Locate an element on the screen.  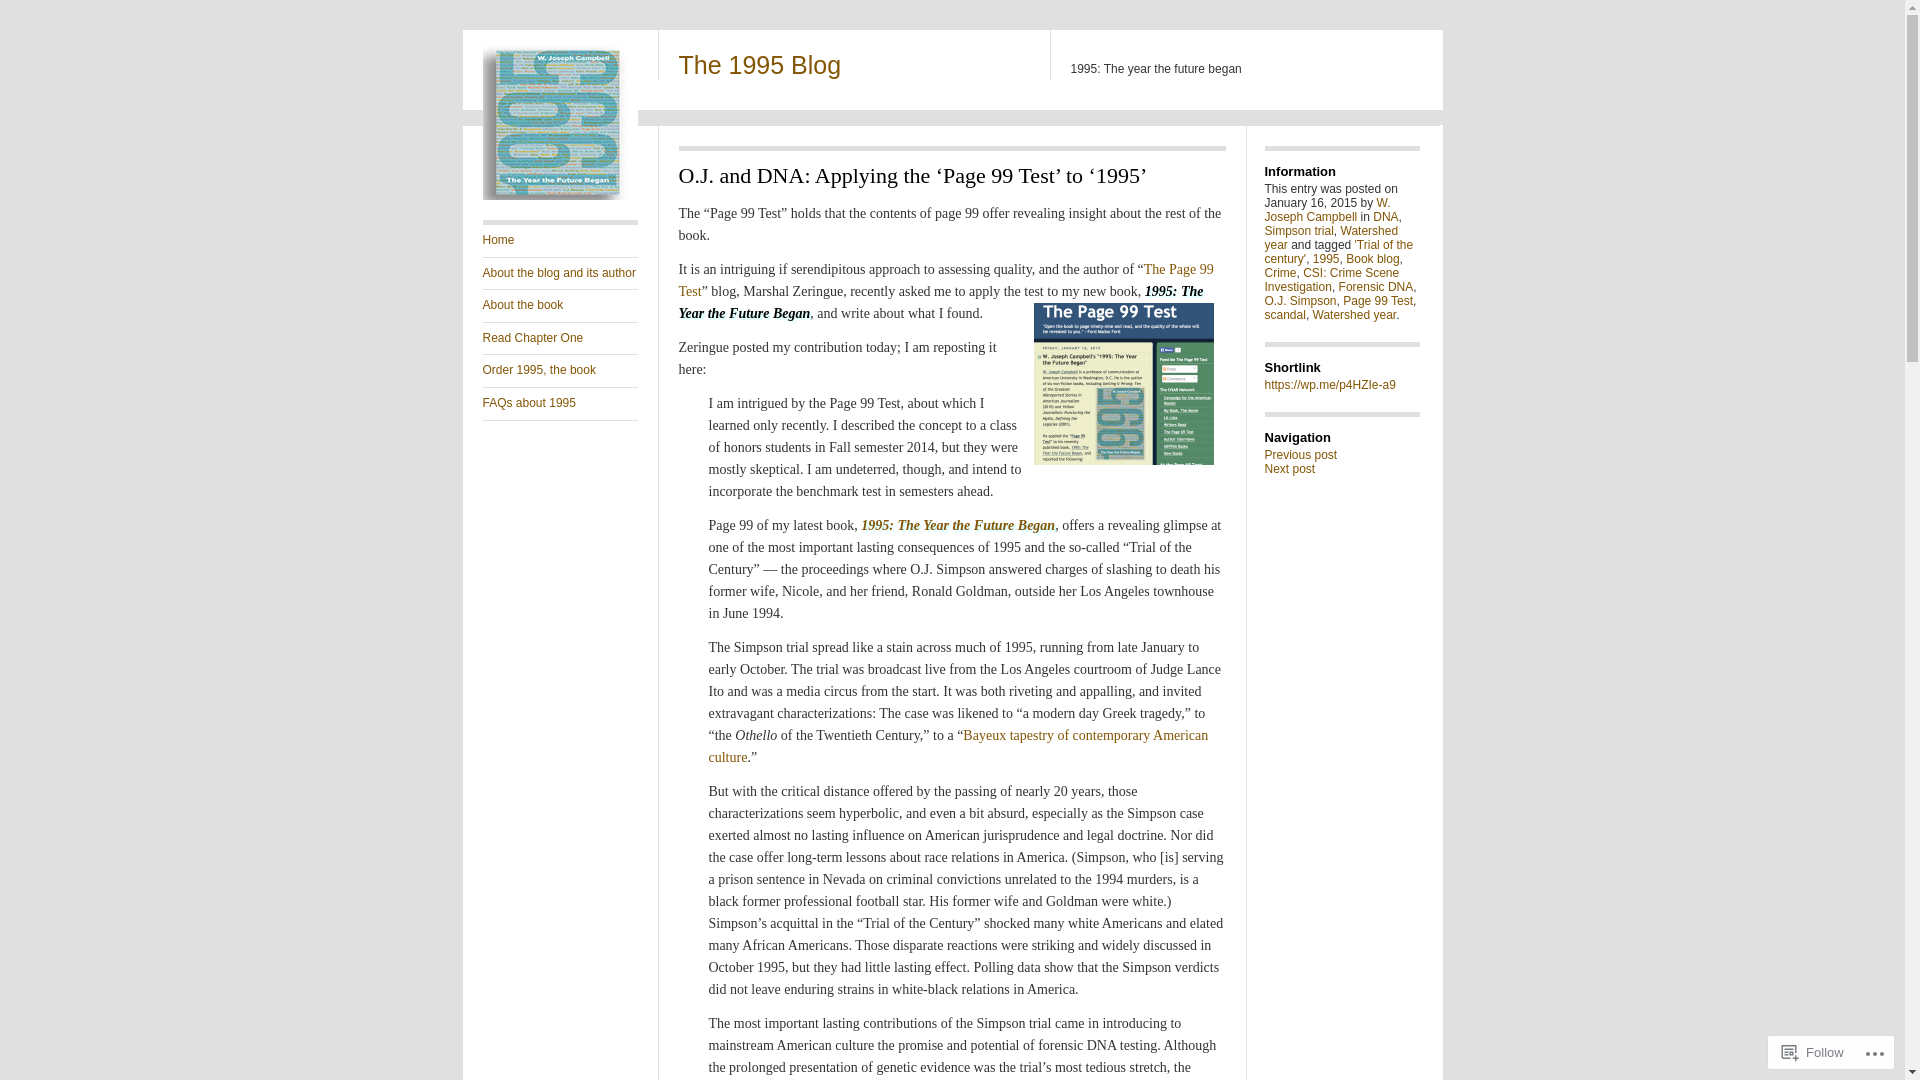
Search is located at coordinates (39, 12).